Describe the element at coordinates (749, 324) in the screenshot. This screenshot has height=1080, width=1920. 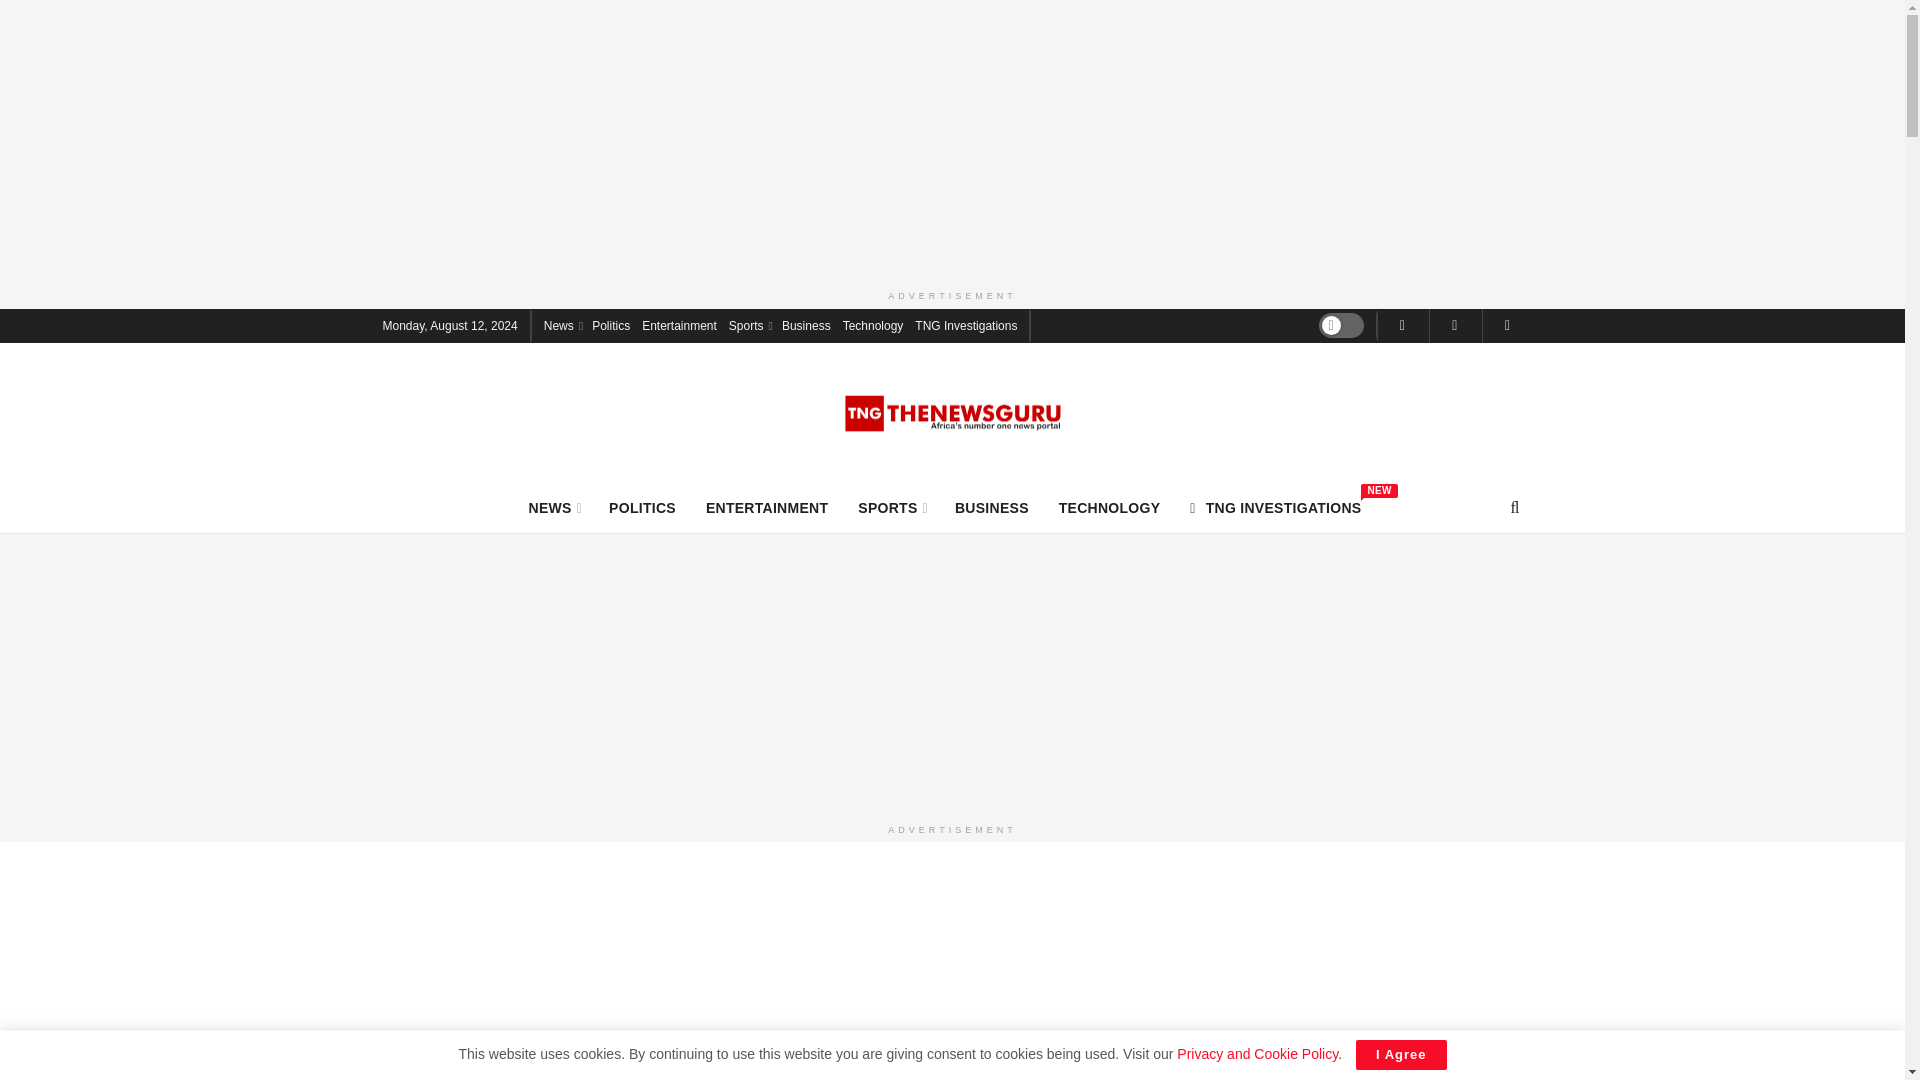
I see `Sports` at that location.